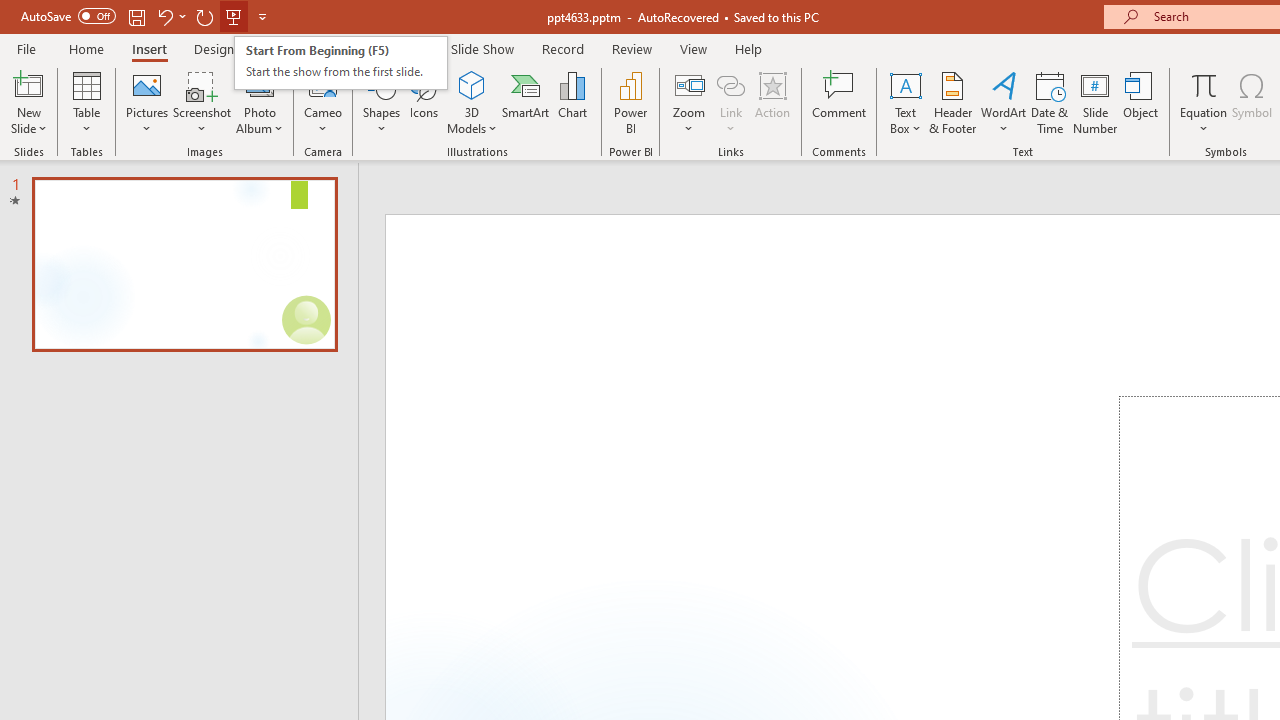 Image resolution: width=1280 pixels, height=720 pixels. What do you see at coordinates (772, 102) in the screenshot?
I see `Action` at bounding box center [772, 102].